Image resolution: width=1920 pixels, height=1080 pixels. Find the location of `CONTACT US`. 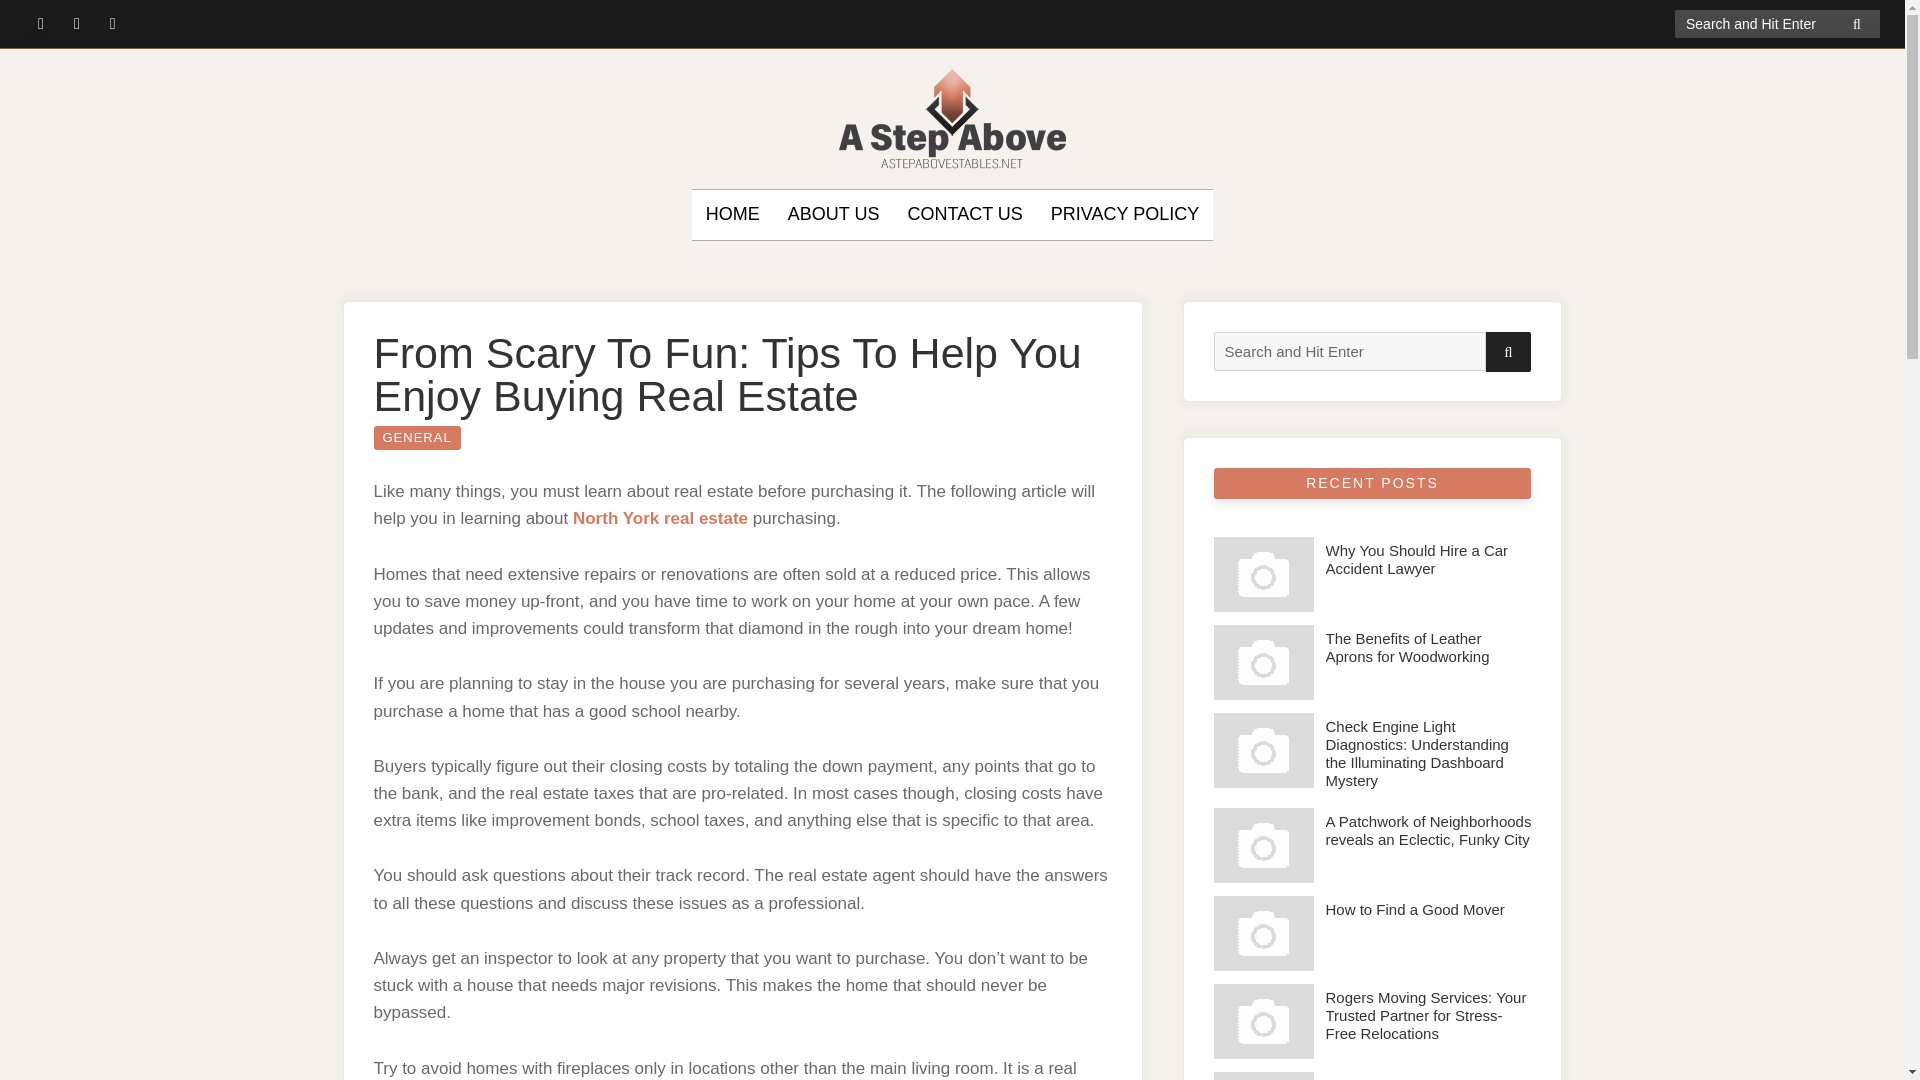

CONTACT US is located at coordinates (964, 214).